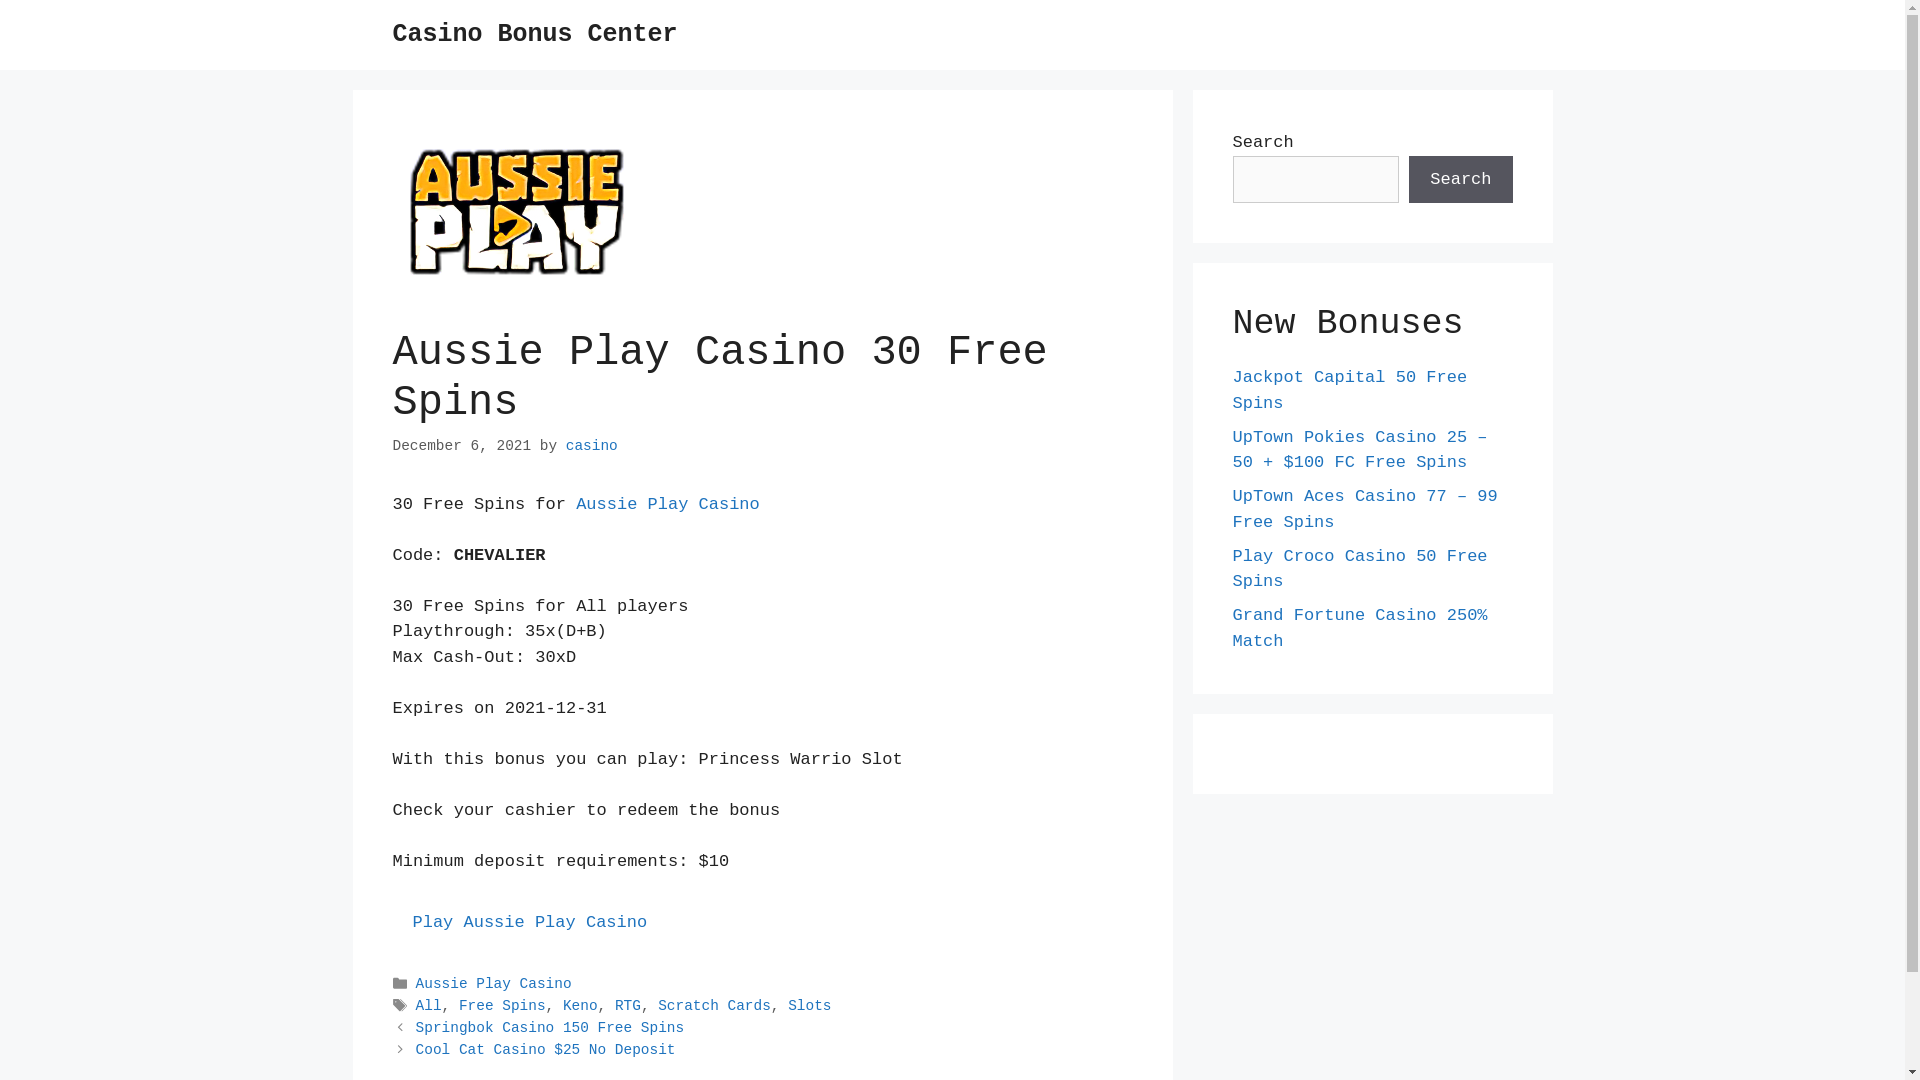 The height and width of the screenshot is (1080, 1920). What do you see at coordinates (429, 1007) in the screenshot?
I see `All` at bounding box center [429, 1007].